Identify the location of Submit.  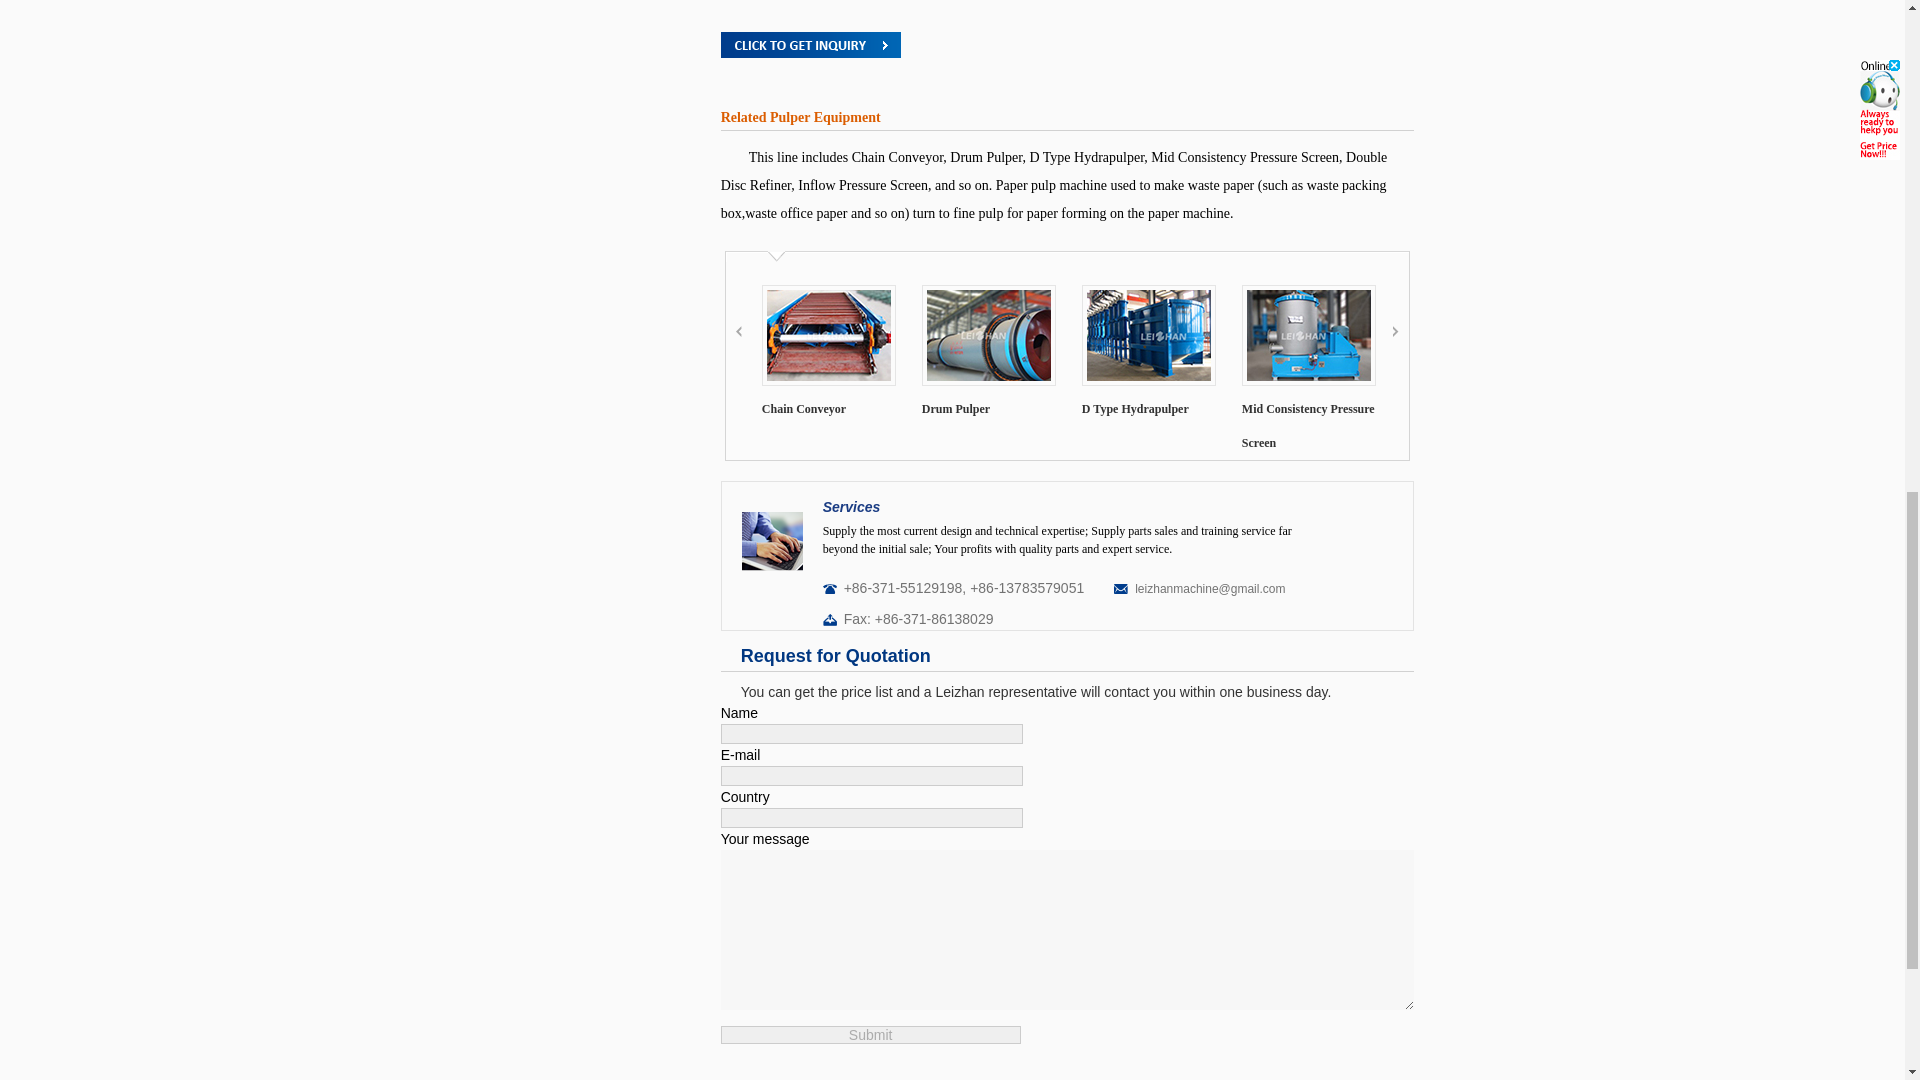
(871, 1035).